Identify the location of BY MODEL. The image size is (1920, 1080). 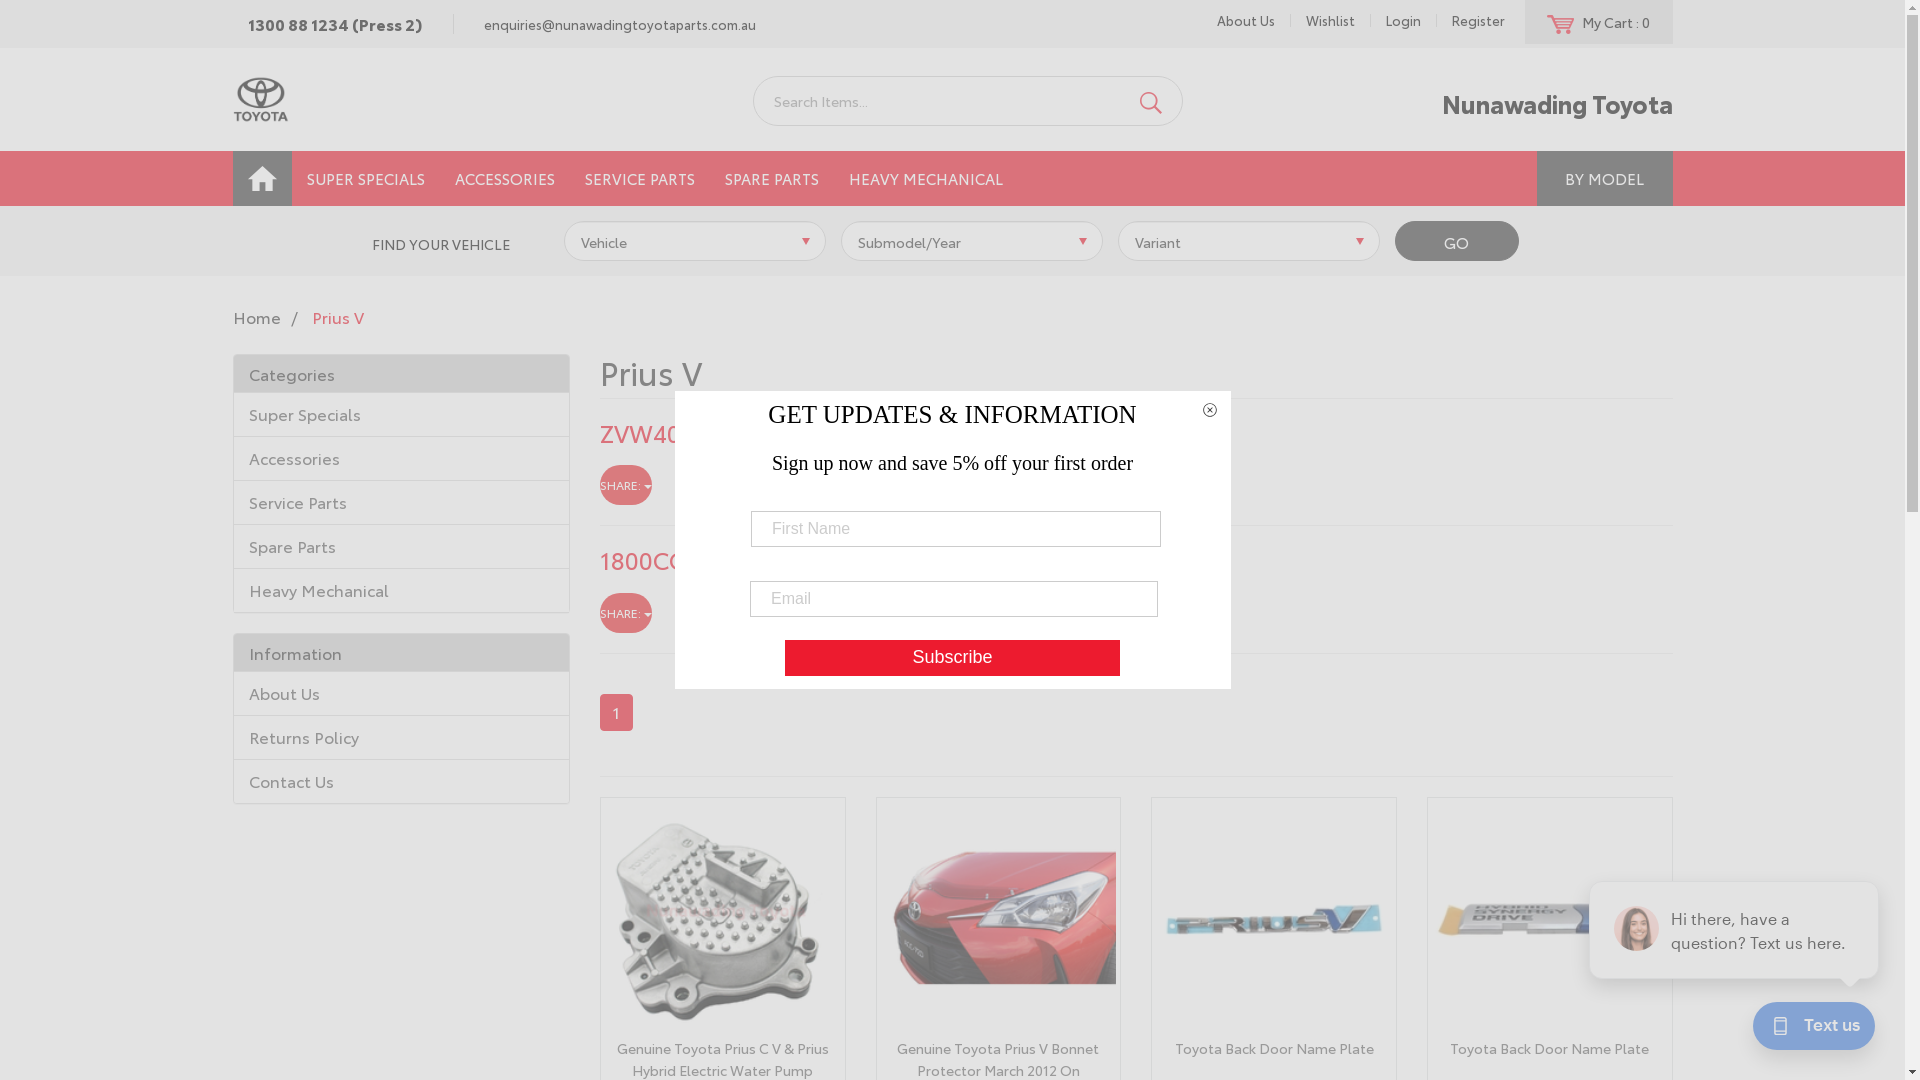
(1604, 178).